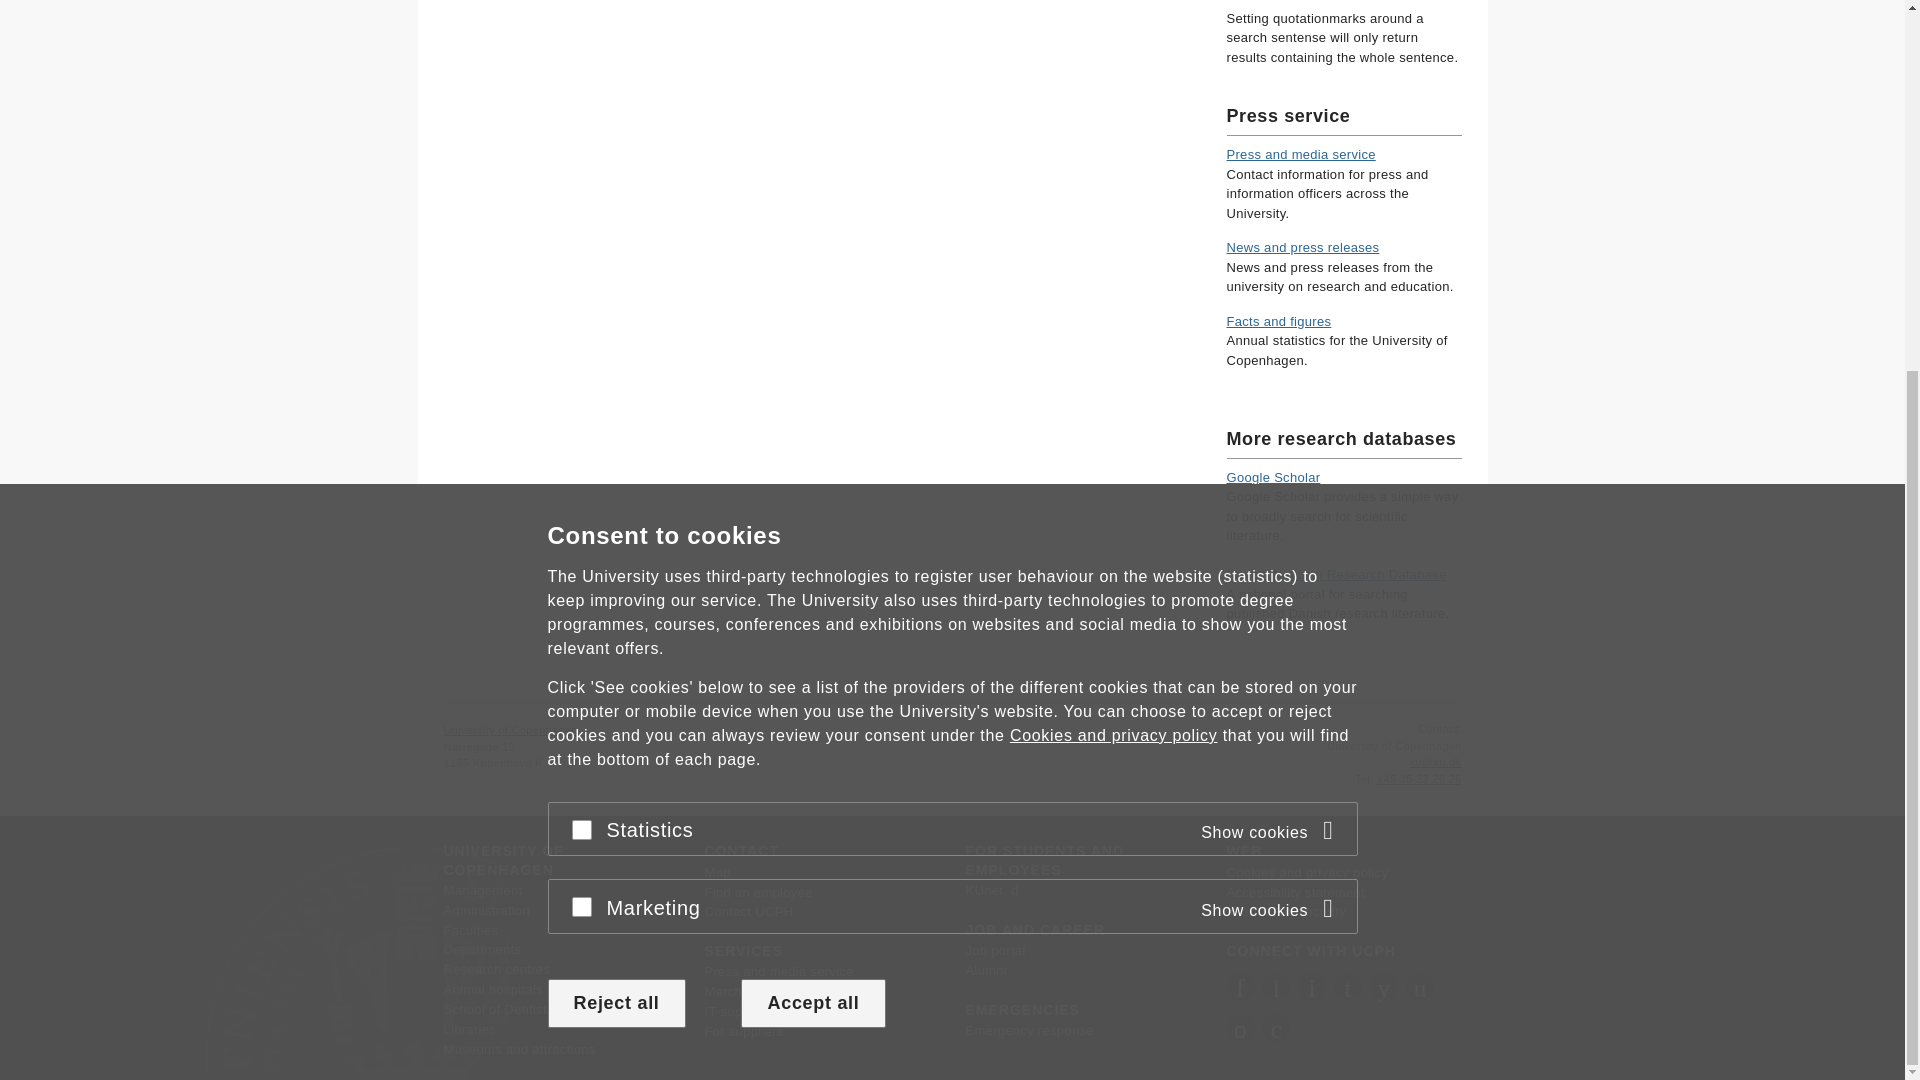  Describe the element at coordinates (1364, 779) in the screenshot. I see `Phone number` at that location.